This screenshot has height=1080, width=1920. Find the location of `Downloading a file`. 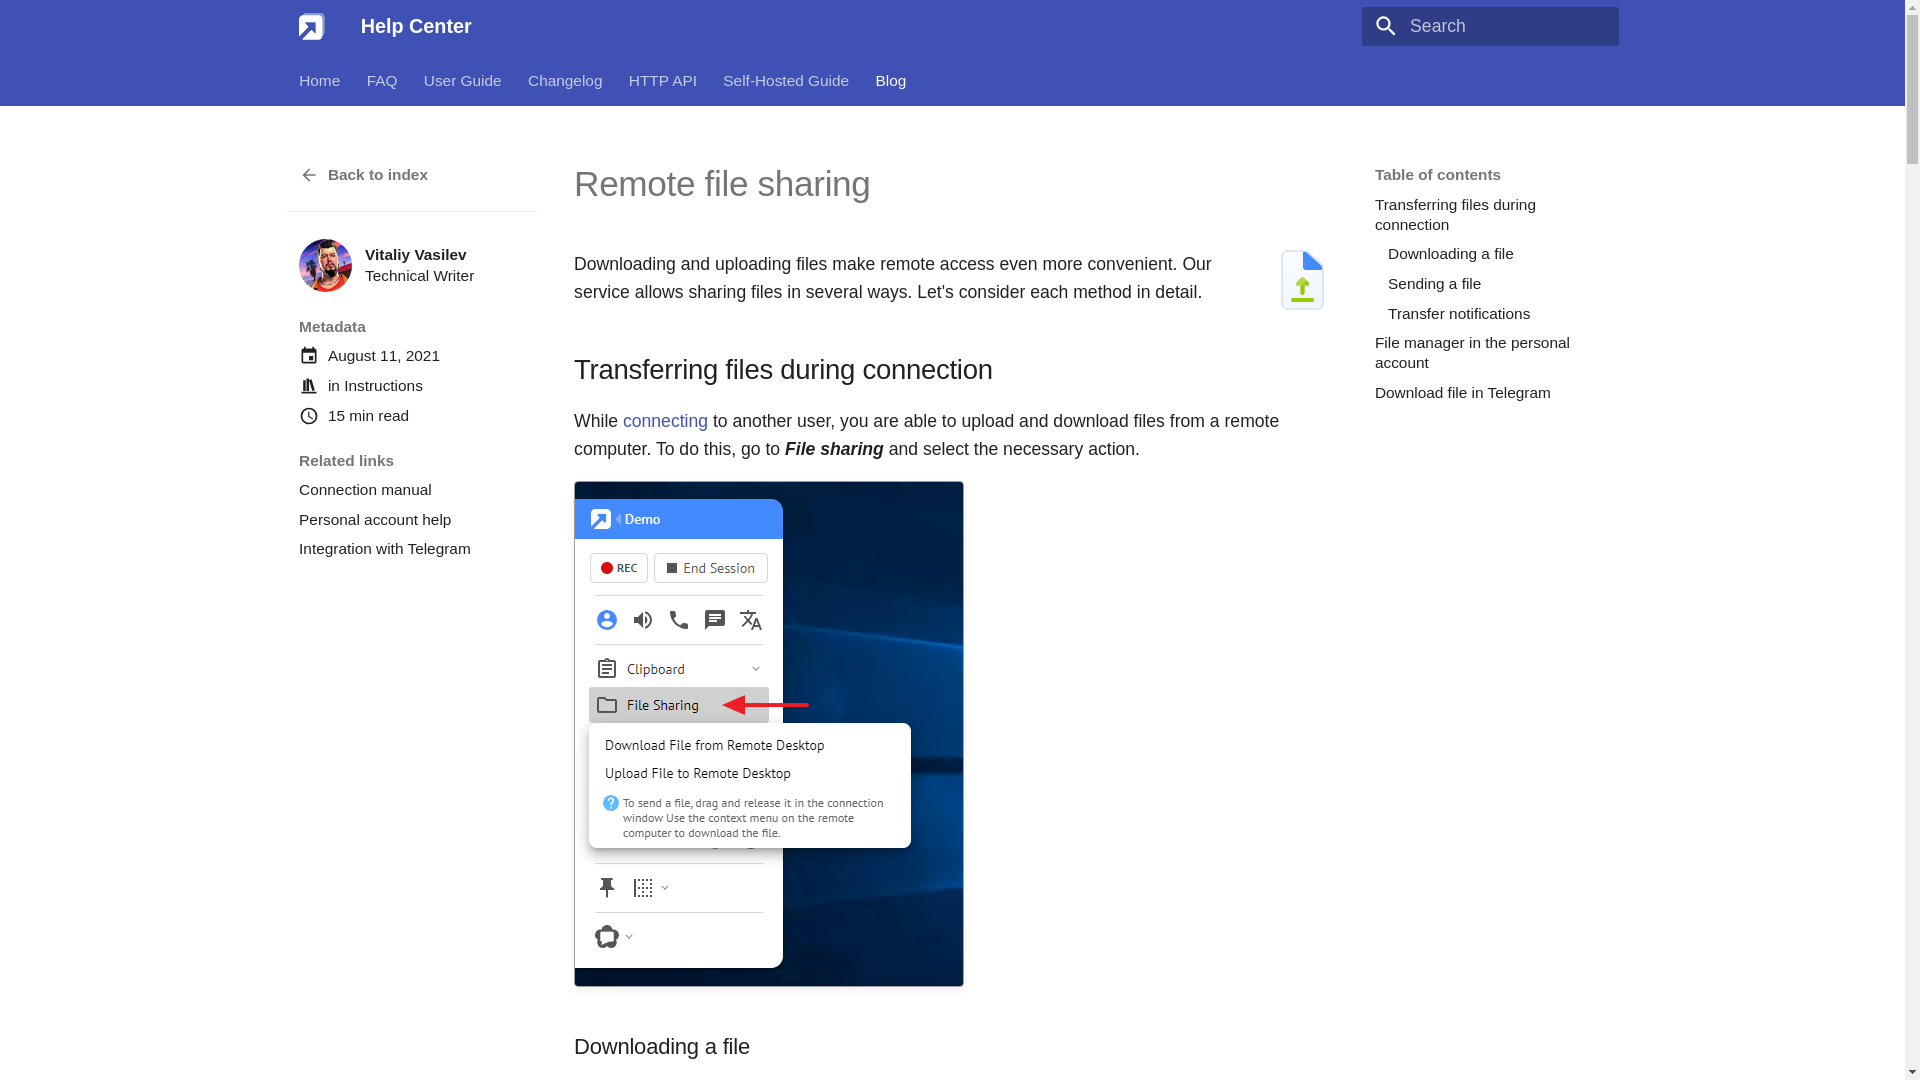

Downloading a file is located at coordinates (1494, 254).